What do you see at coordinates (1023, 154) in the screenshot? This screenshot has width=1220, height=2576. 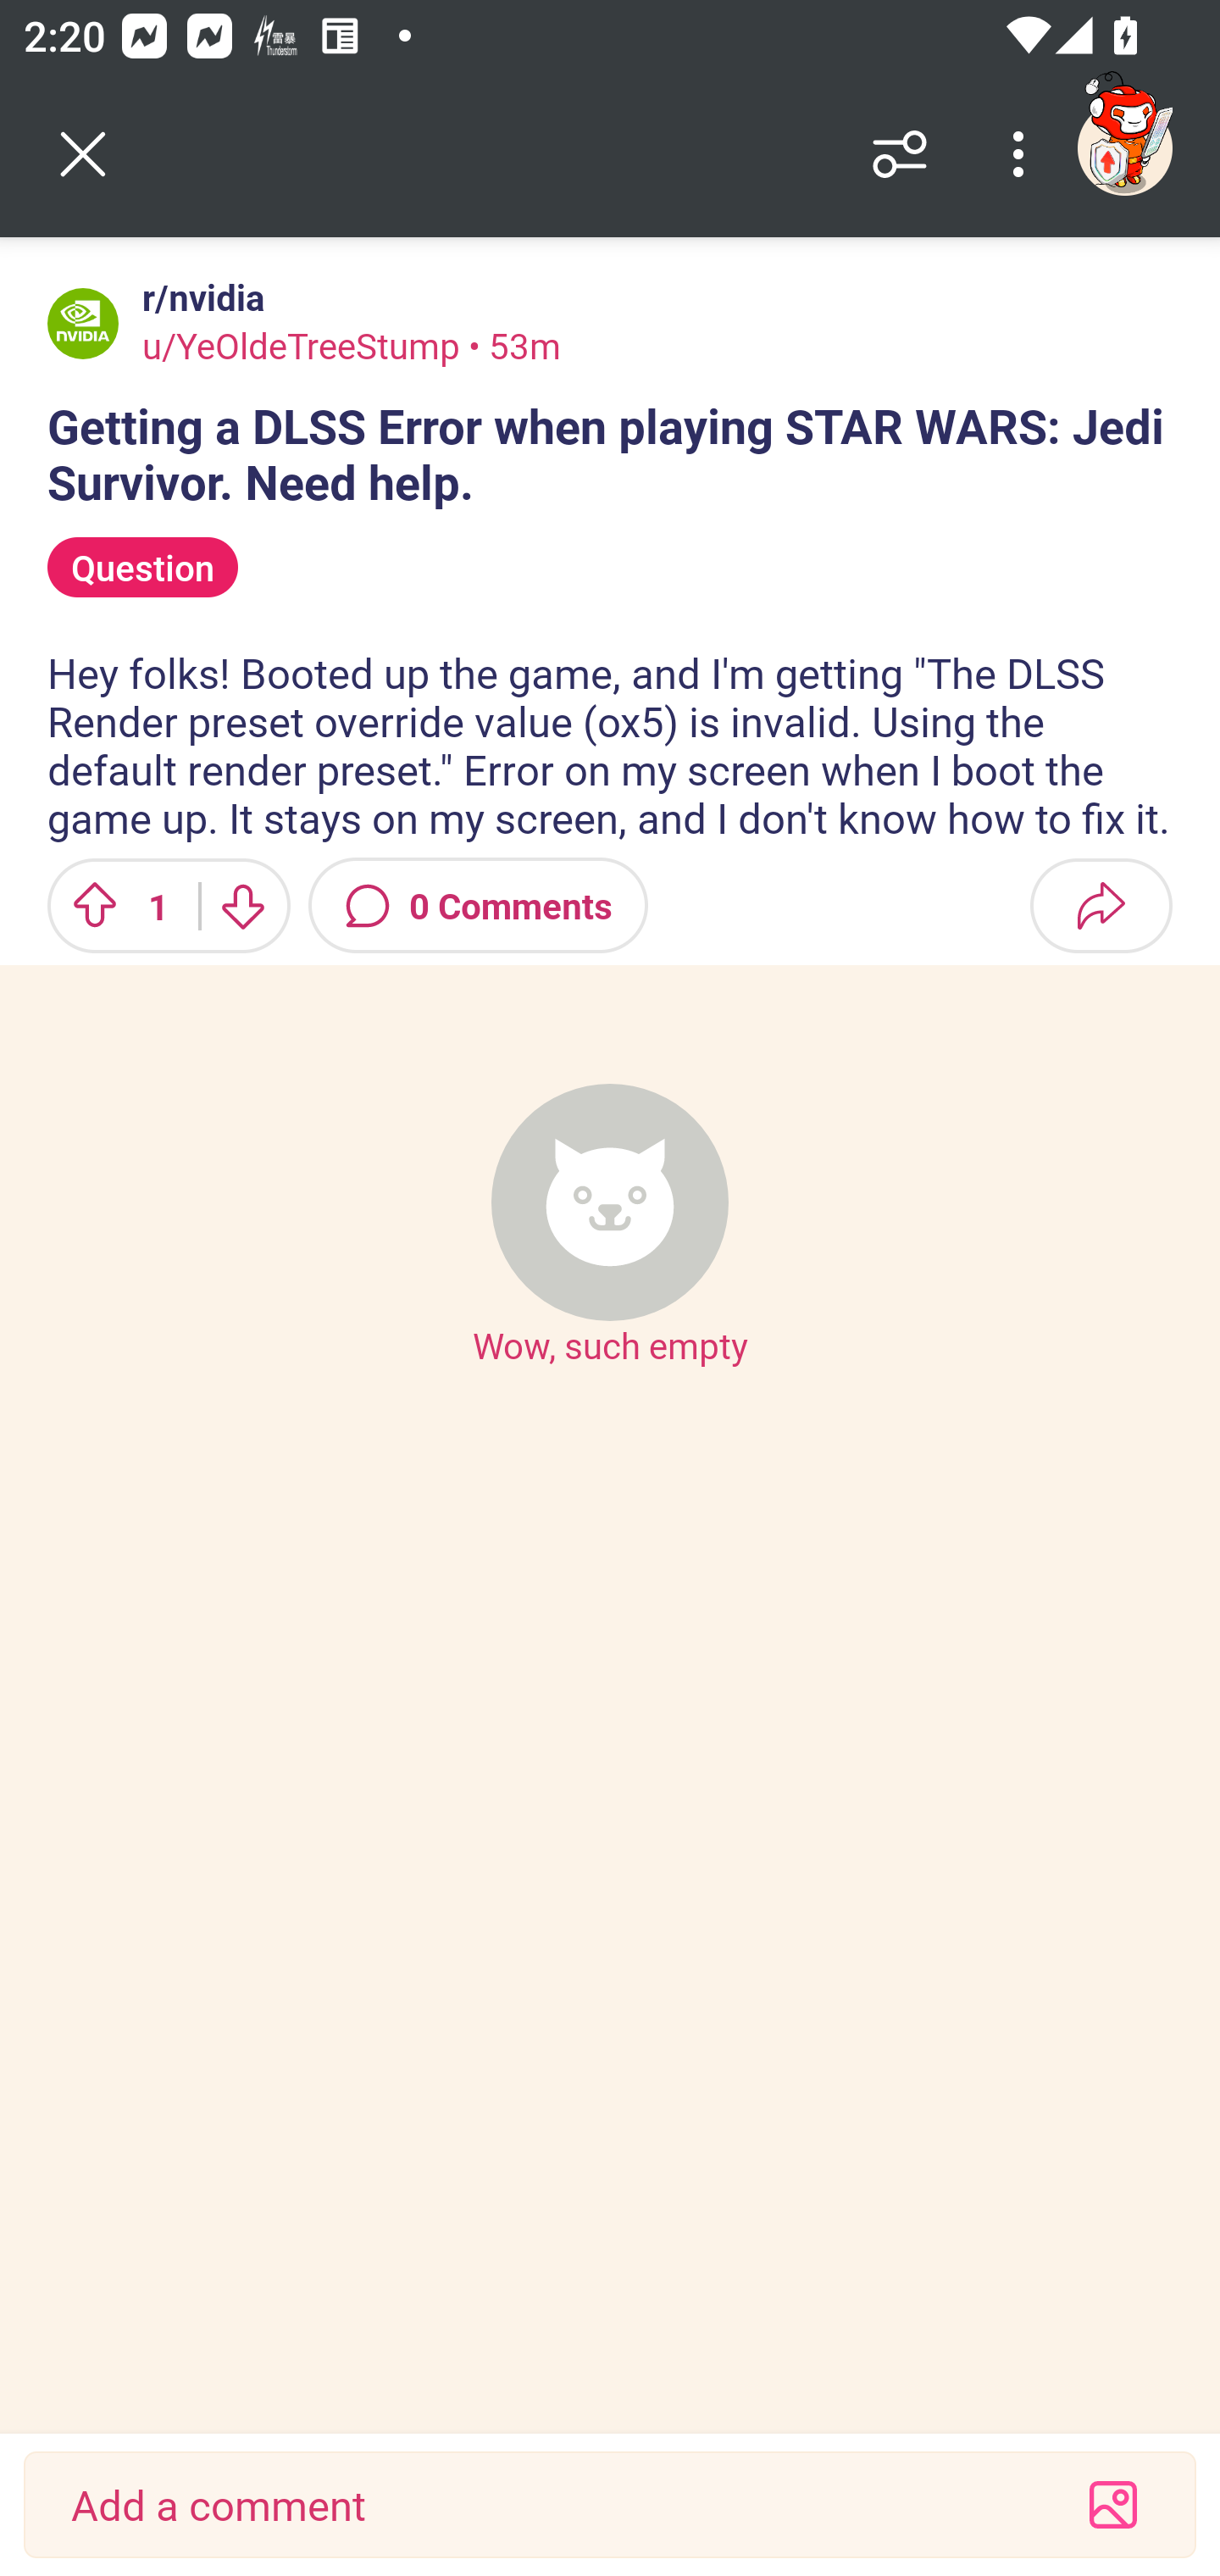 I see `More options` at bounding box center [1023, 154].